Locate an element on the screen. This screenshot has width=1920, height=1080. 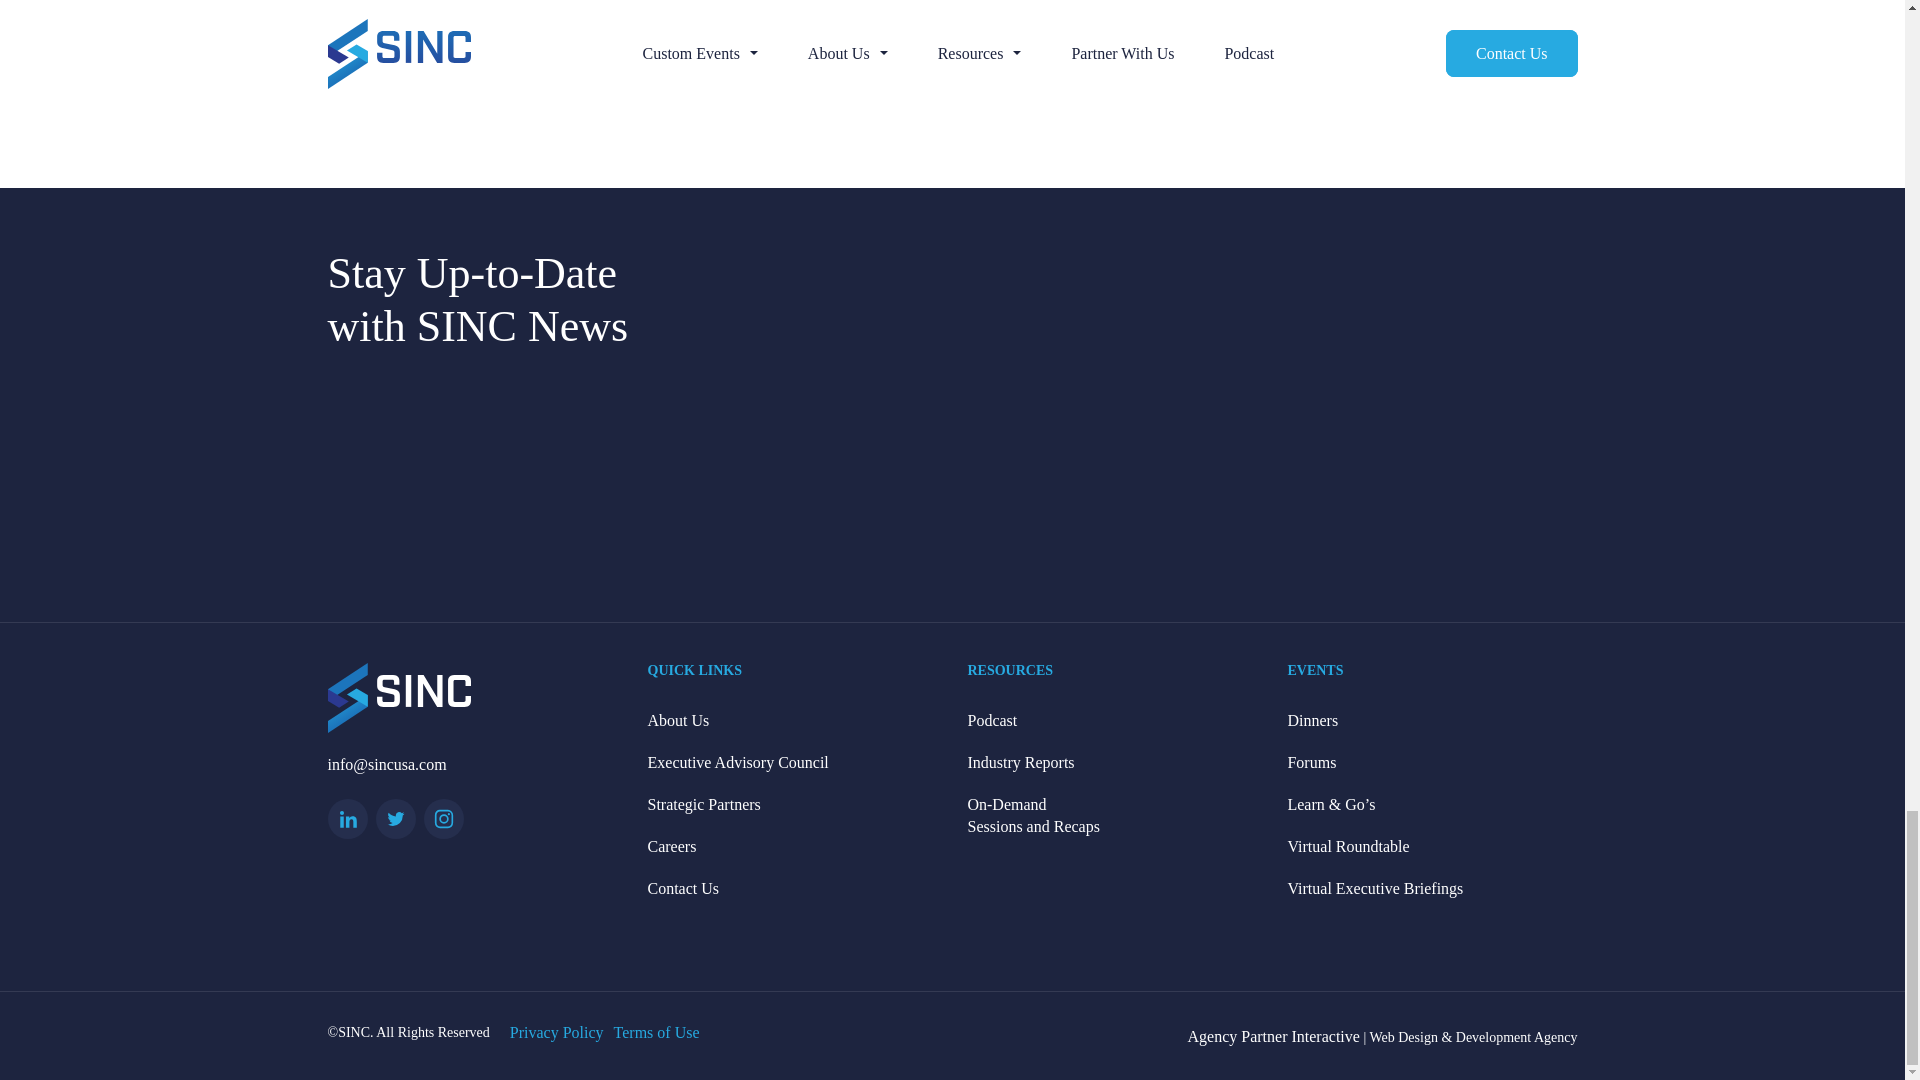
Strategic Partners is located at coordinates (793, 805).